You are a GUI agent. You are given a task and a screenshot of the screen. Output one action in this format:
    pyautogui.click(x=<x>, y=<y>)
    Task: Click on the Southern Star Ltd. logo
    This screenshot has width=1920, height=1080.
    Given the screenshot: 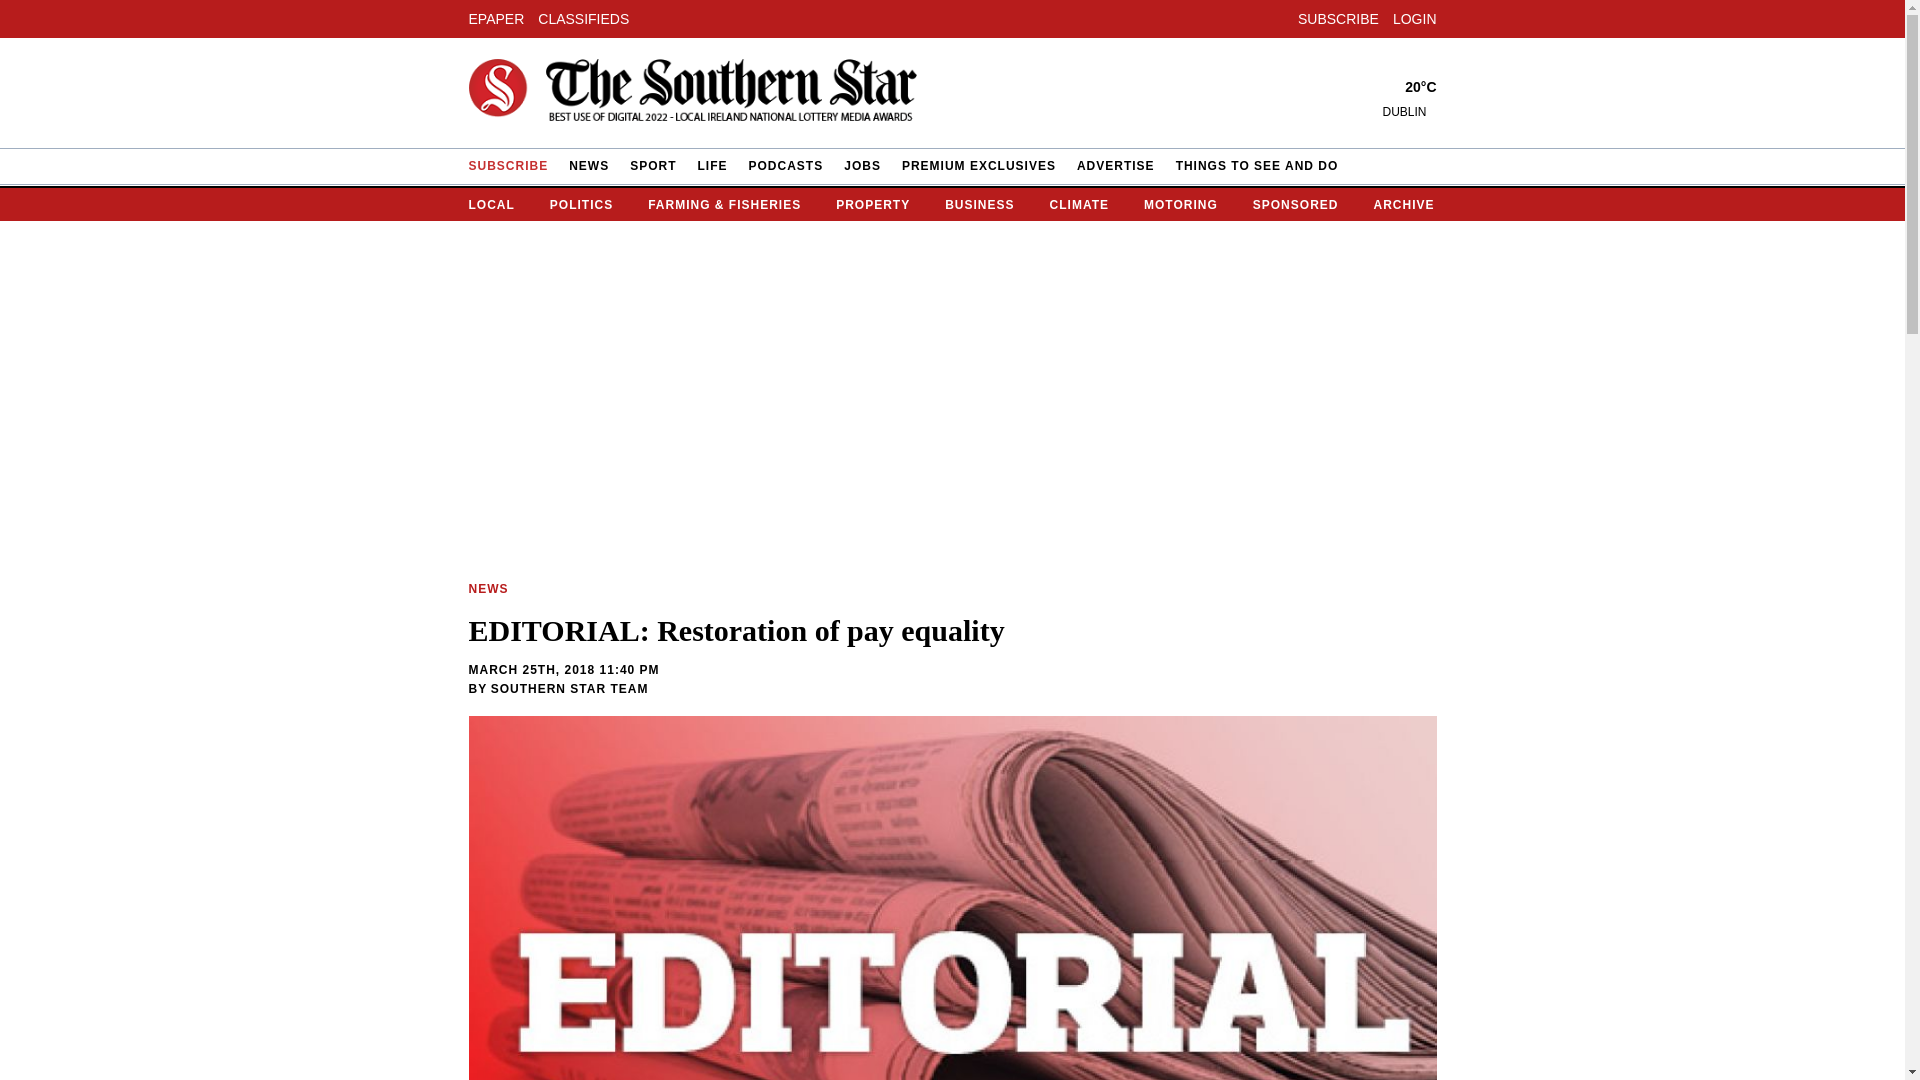 What is the action you would take?
    pyautogui.click(x=692, y=93)
    